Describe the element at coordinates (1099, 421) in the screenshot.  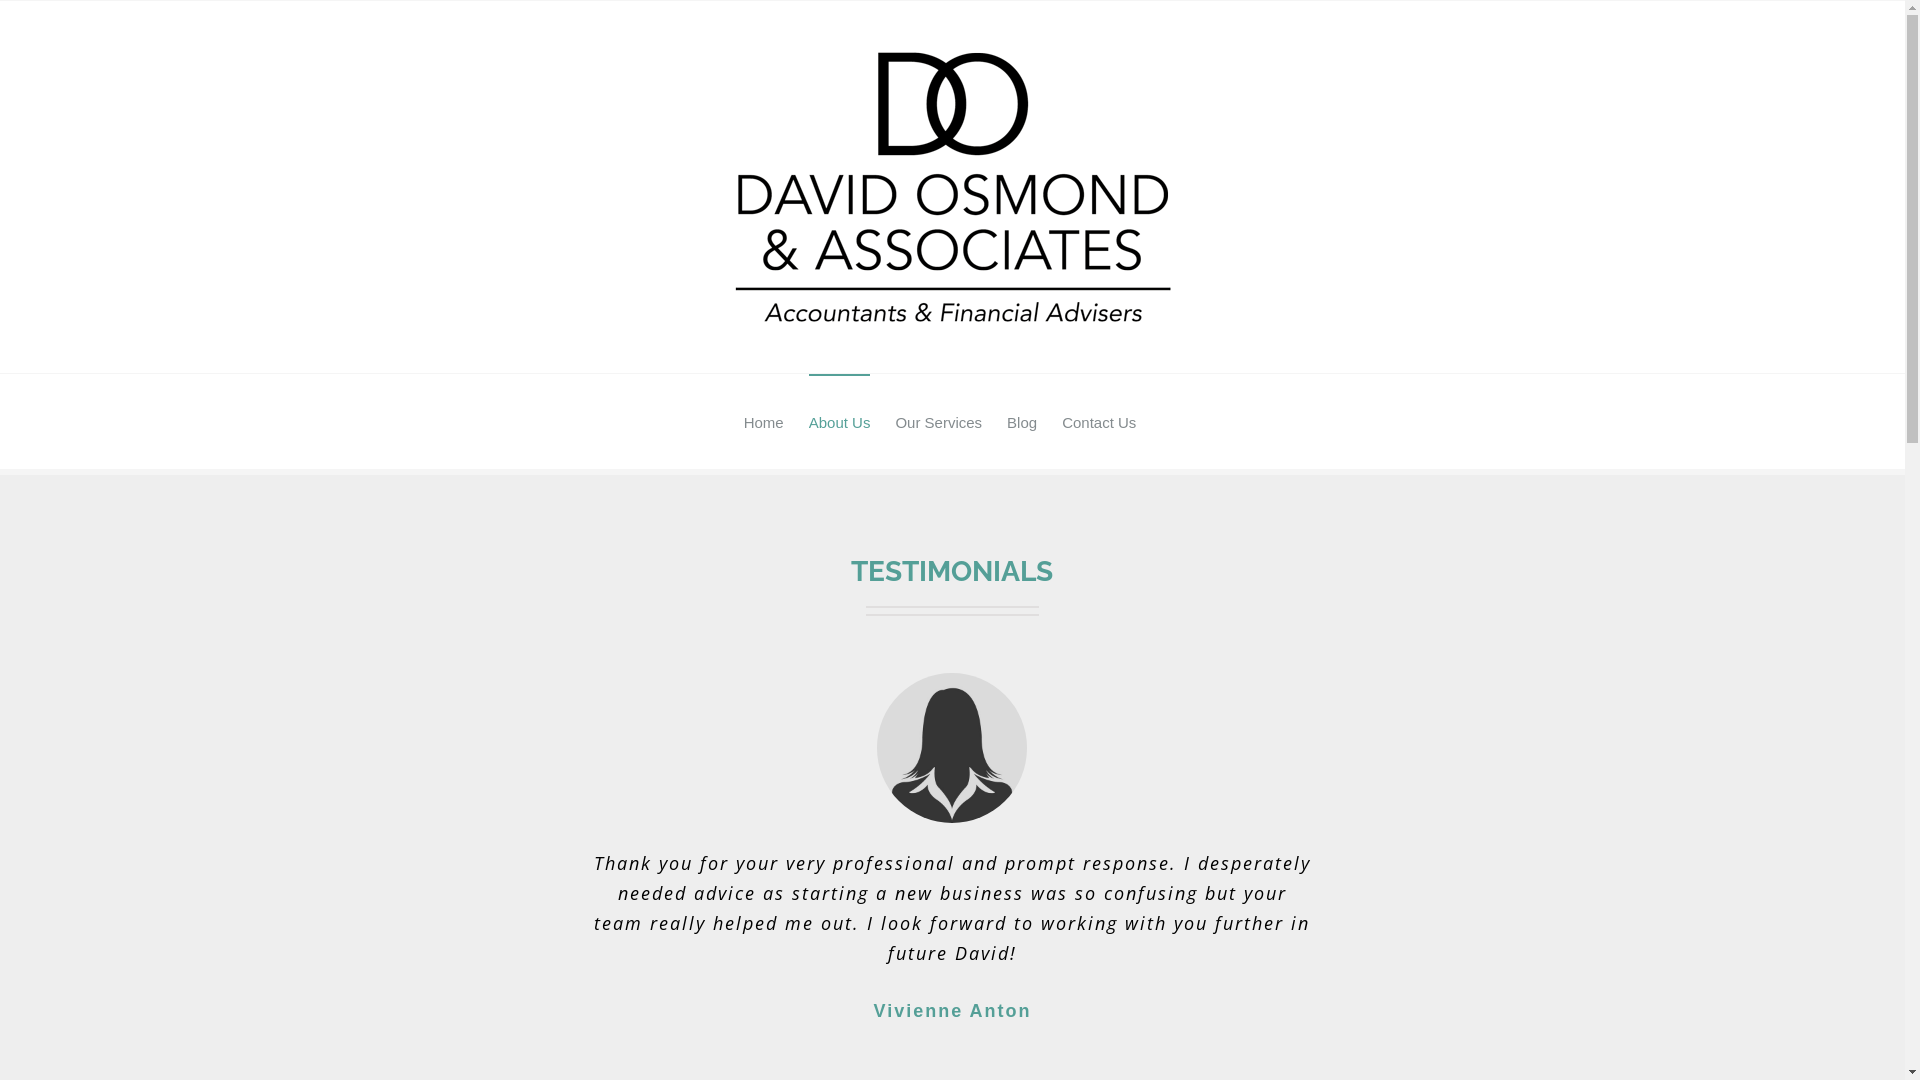
I see `Contact Us` at that location.